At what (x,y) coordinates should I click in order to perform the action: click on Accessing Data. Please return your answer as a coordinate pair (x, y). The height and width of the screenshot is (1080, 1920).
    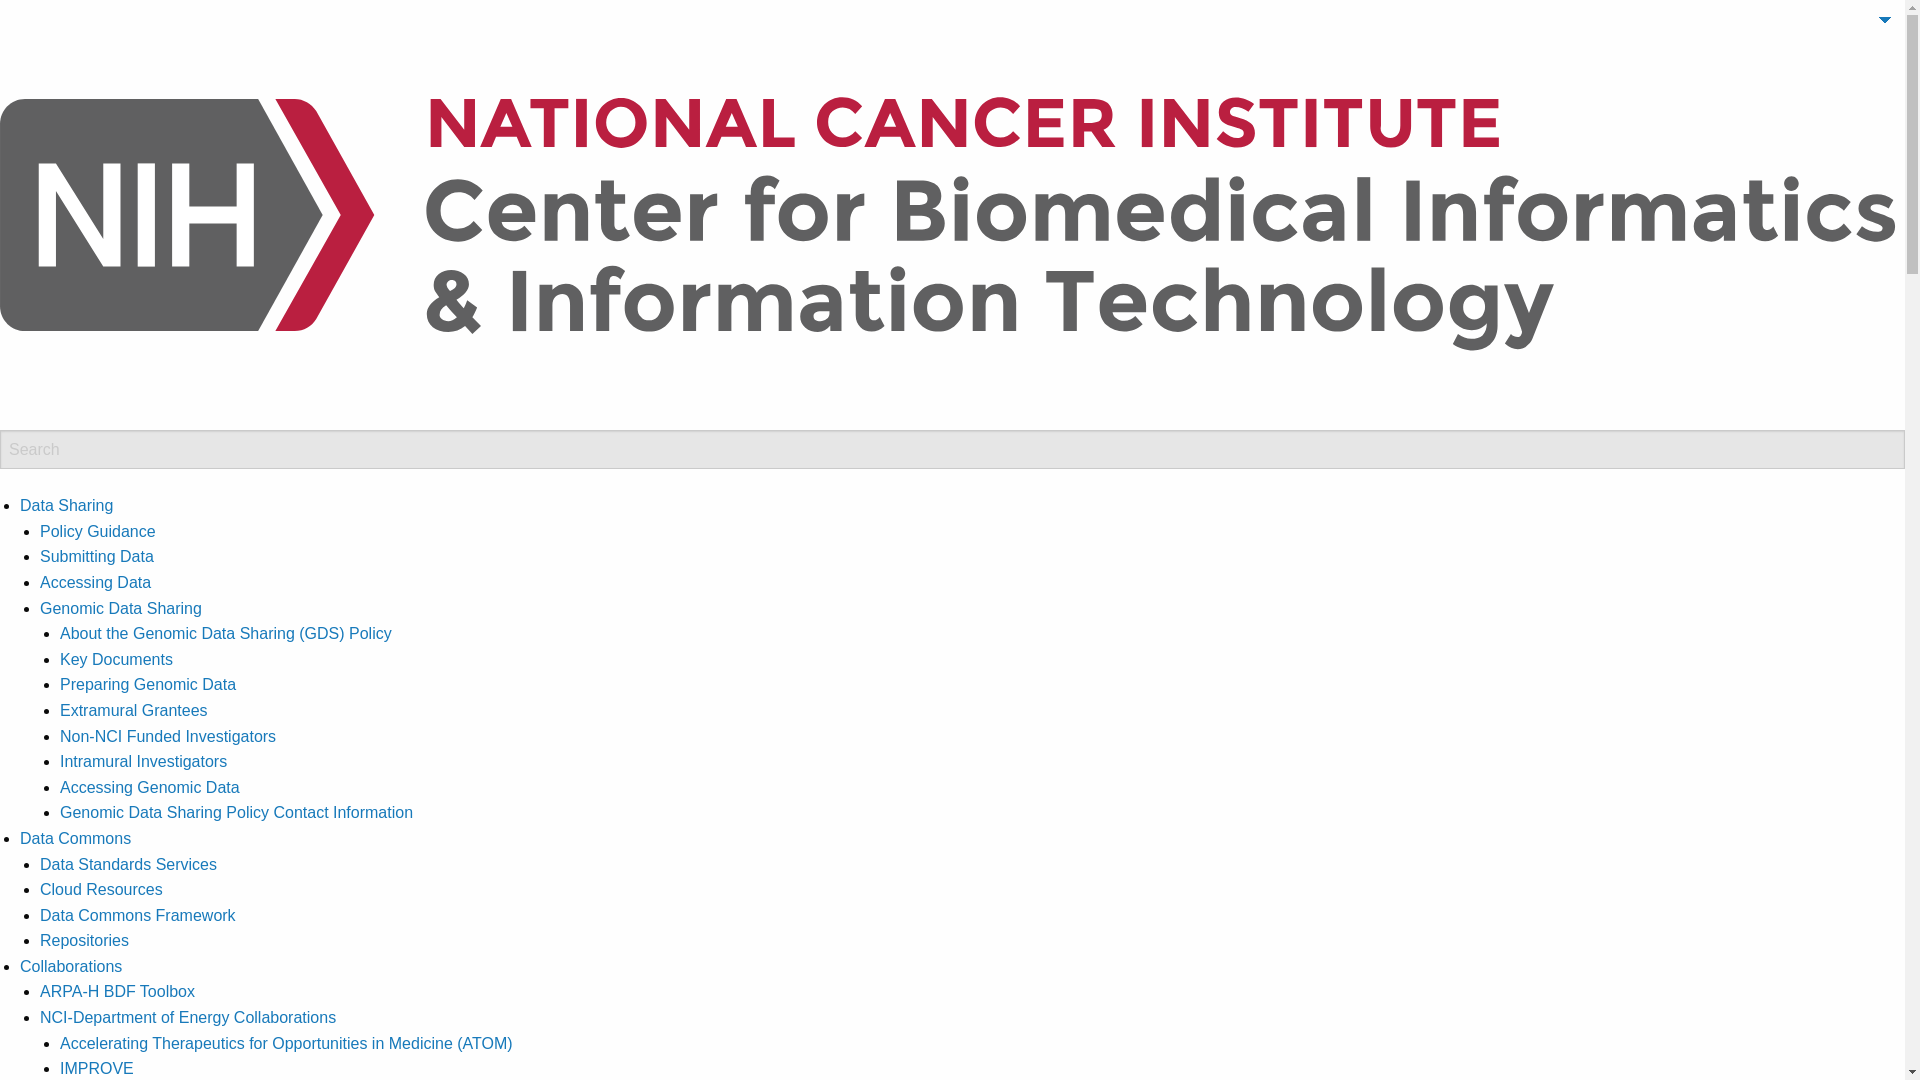
    Looking at the image, I should click on (96, 582).